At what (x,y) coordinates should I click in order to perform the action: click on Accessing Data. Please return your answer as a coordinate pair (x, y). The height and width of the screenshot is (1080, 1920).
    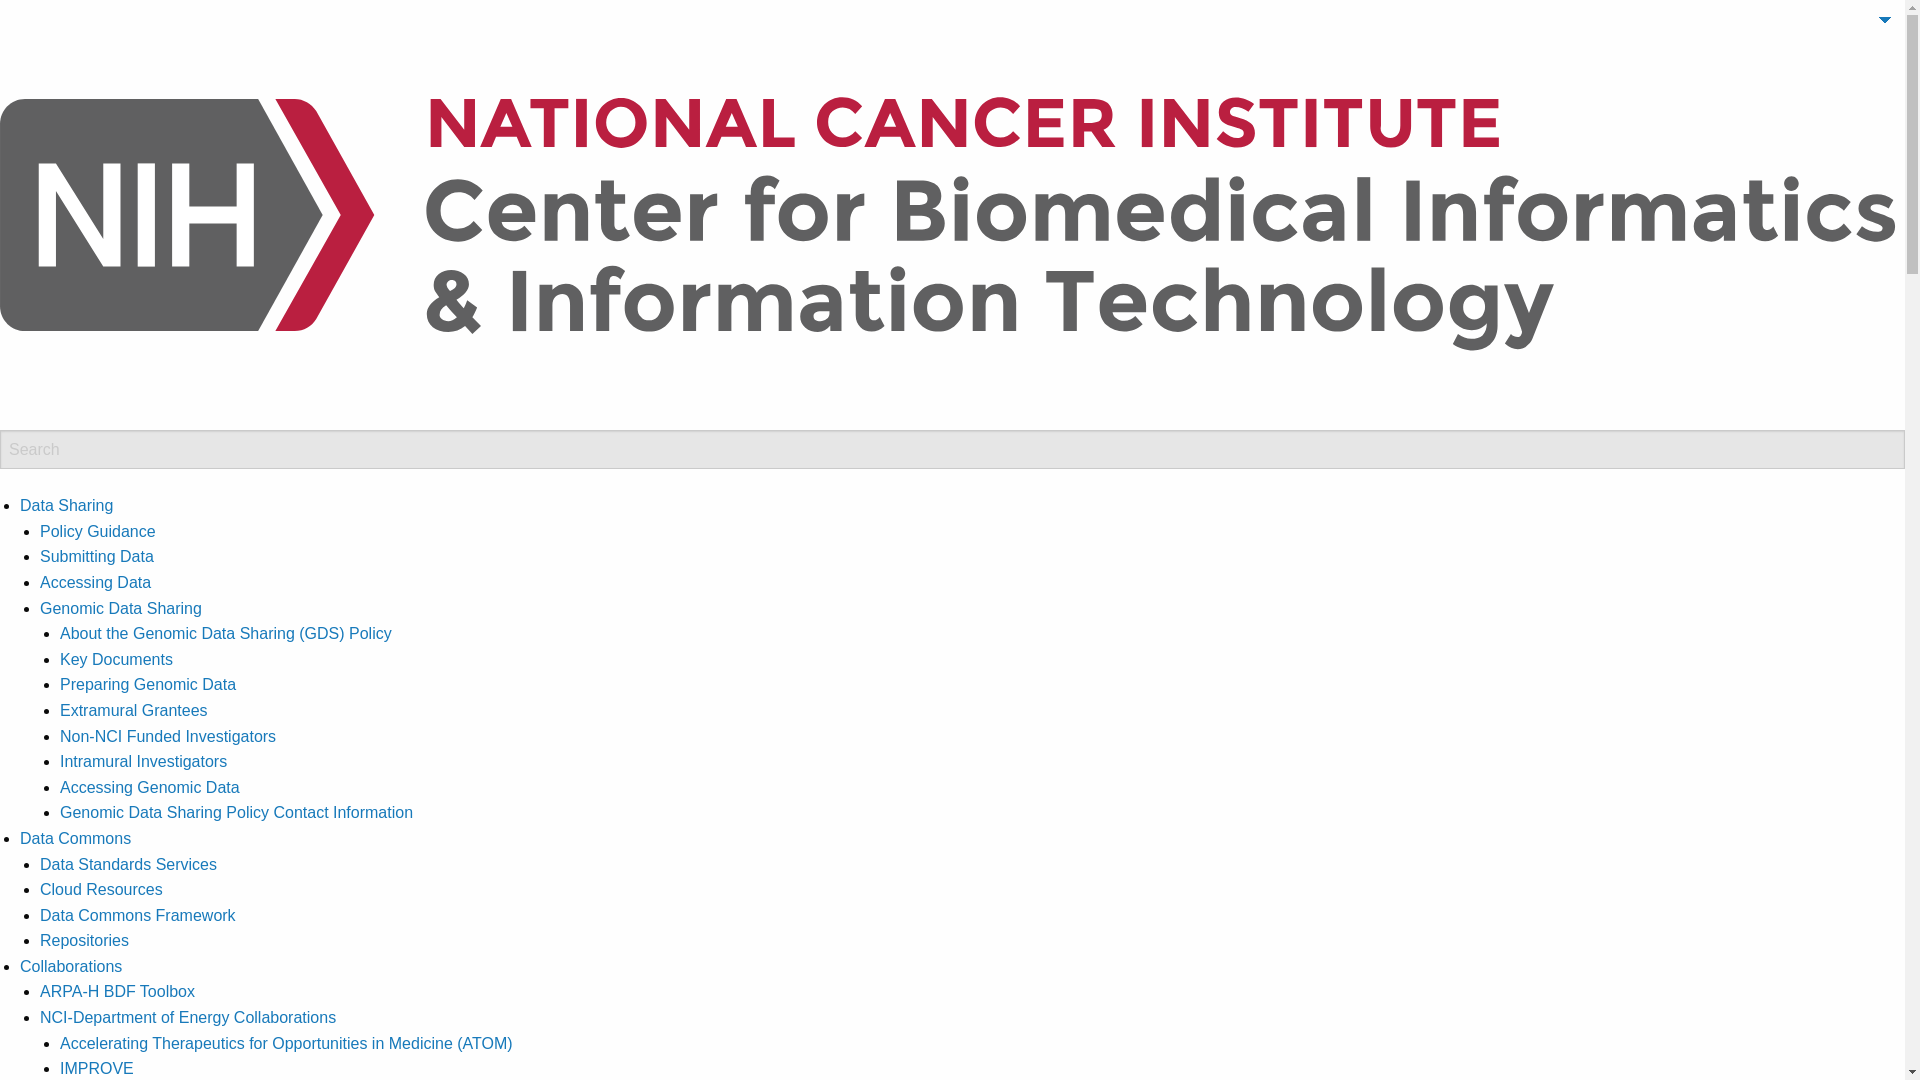
    Looking at the image, I should click on (96, 582).